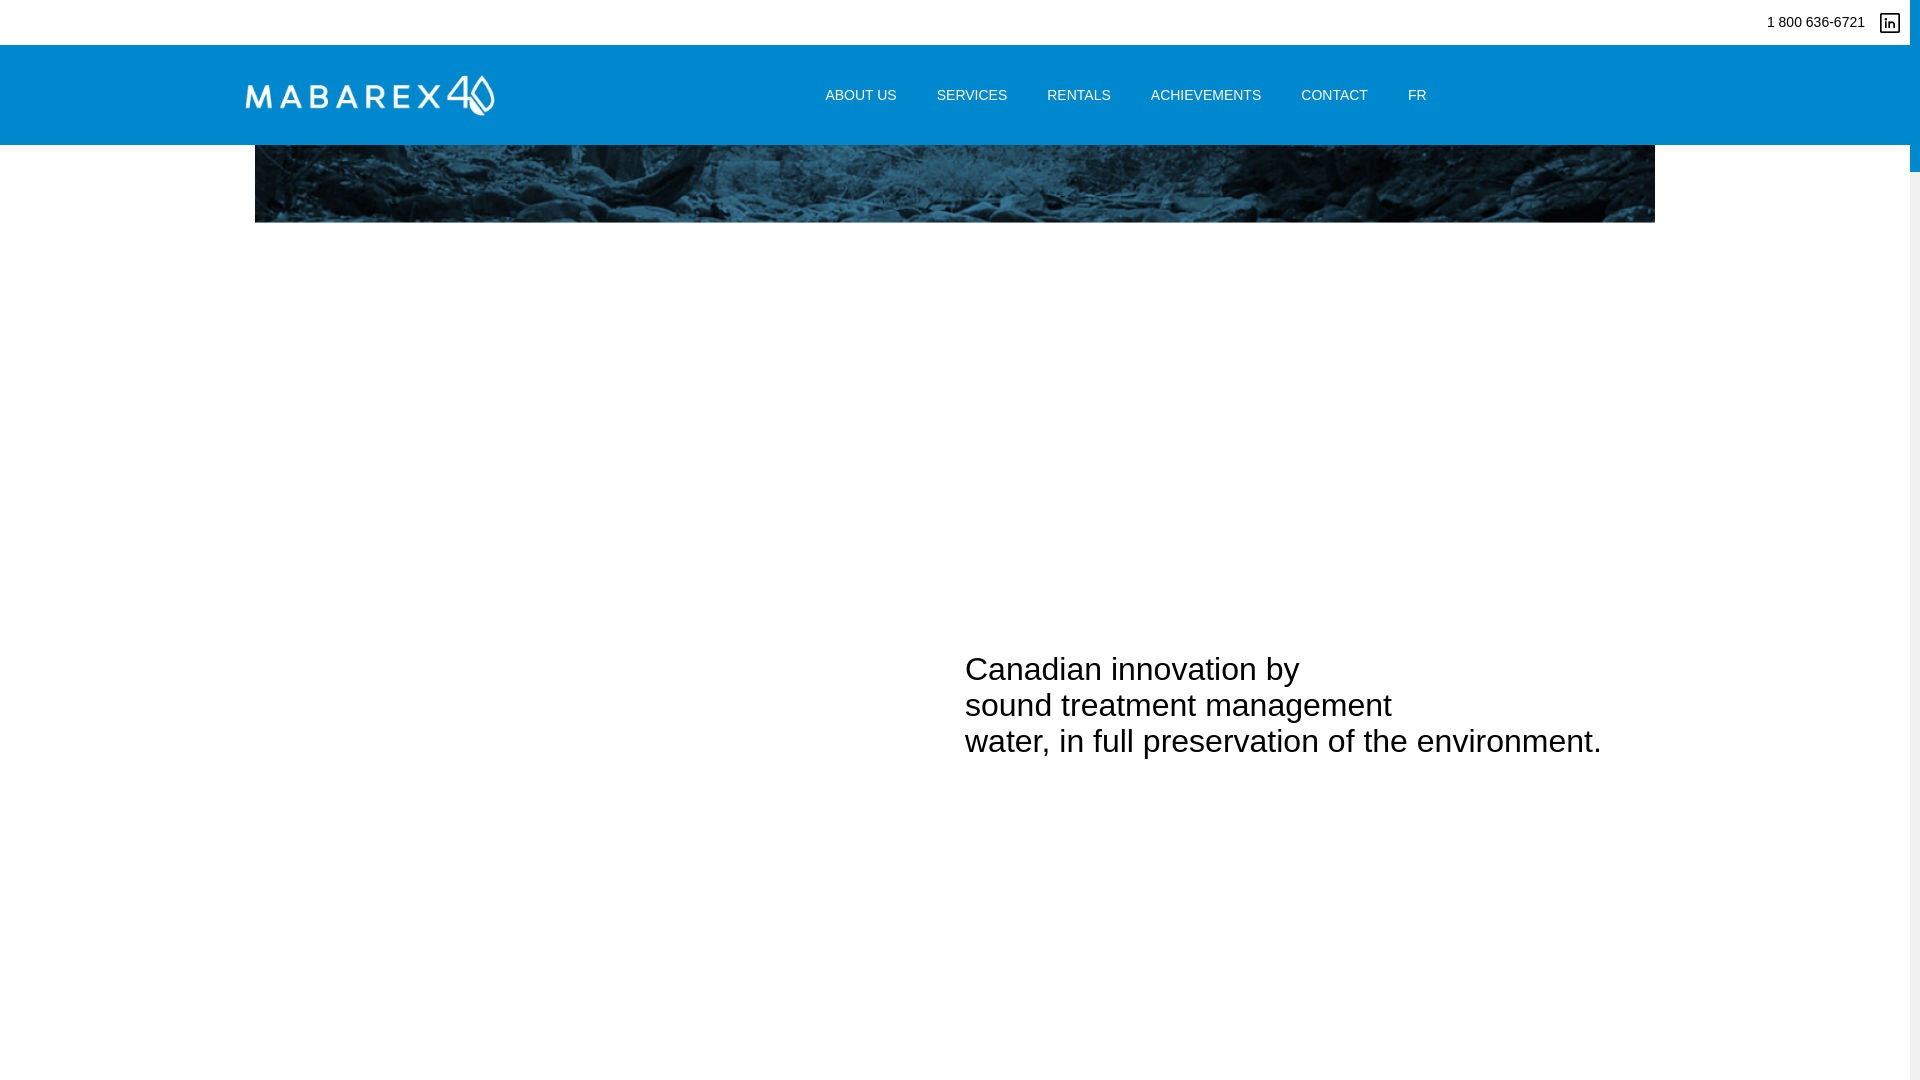 Image resolution: width=1920 pixels, height=1080 pixels. What do you see at coordinates (1205, 94) in the screenshot?
I see `ACHIEVEMENTS` at bounding box center [1205, 94].